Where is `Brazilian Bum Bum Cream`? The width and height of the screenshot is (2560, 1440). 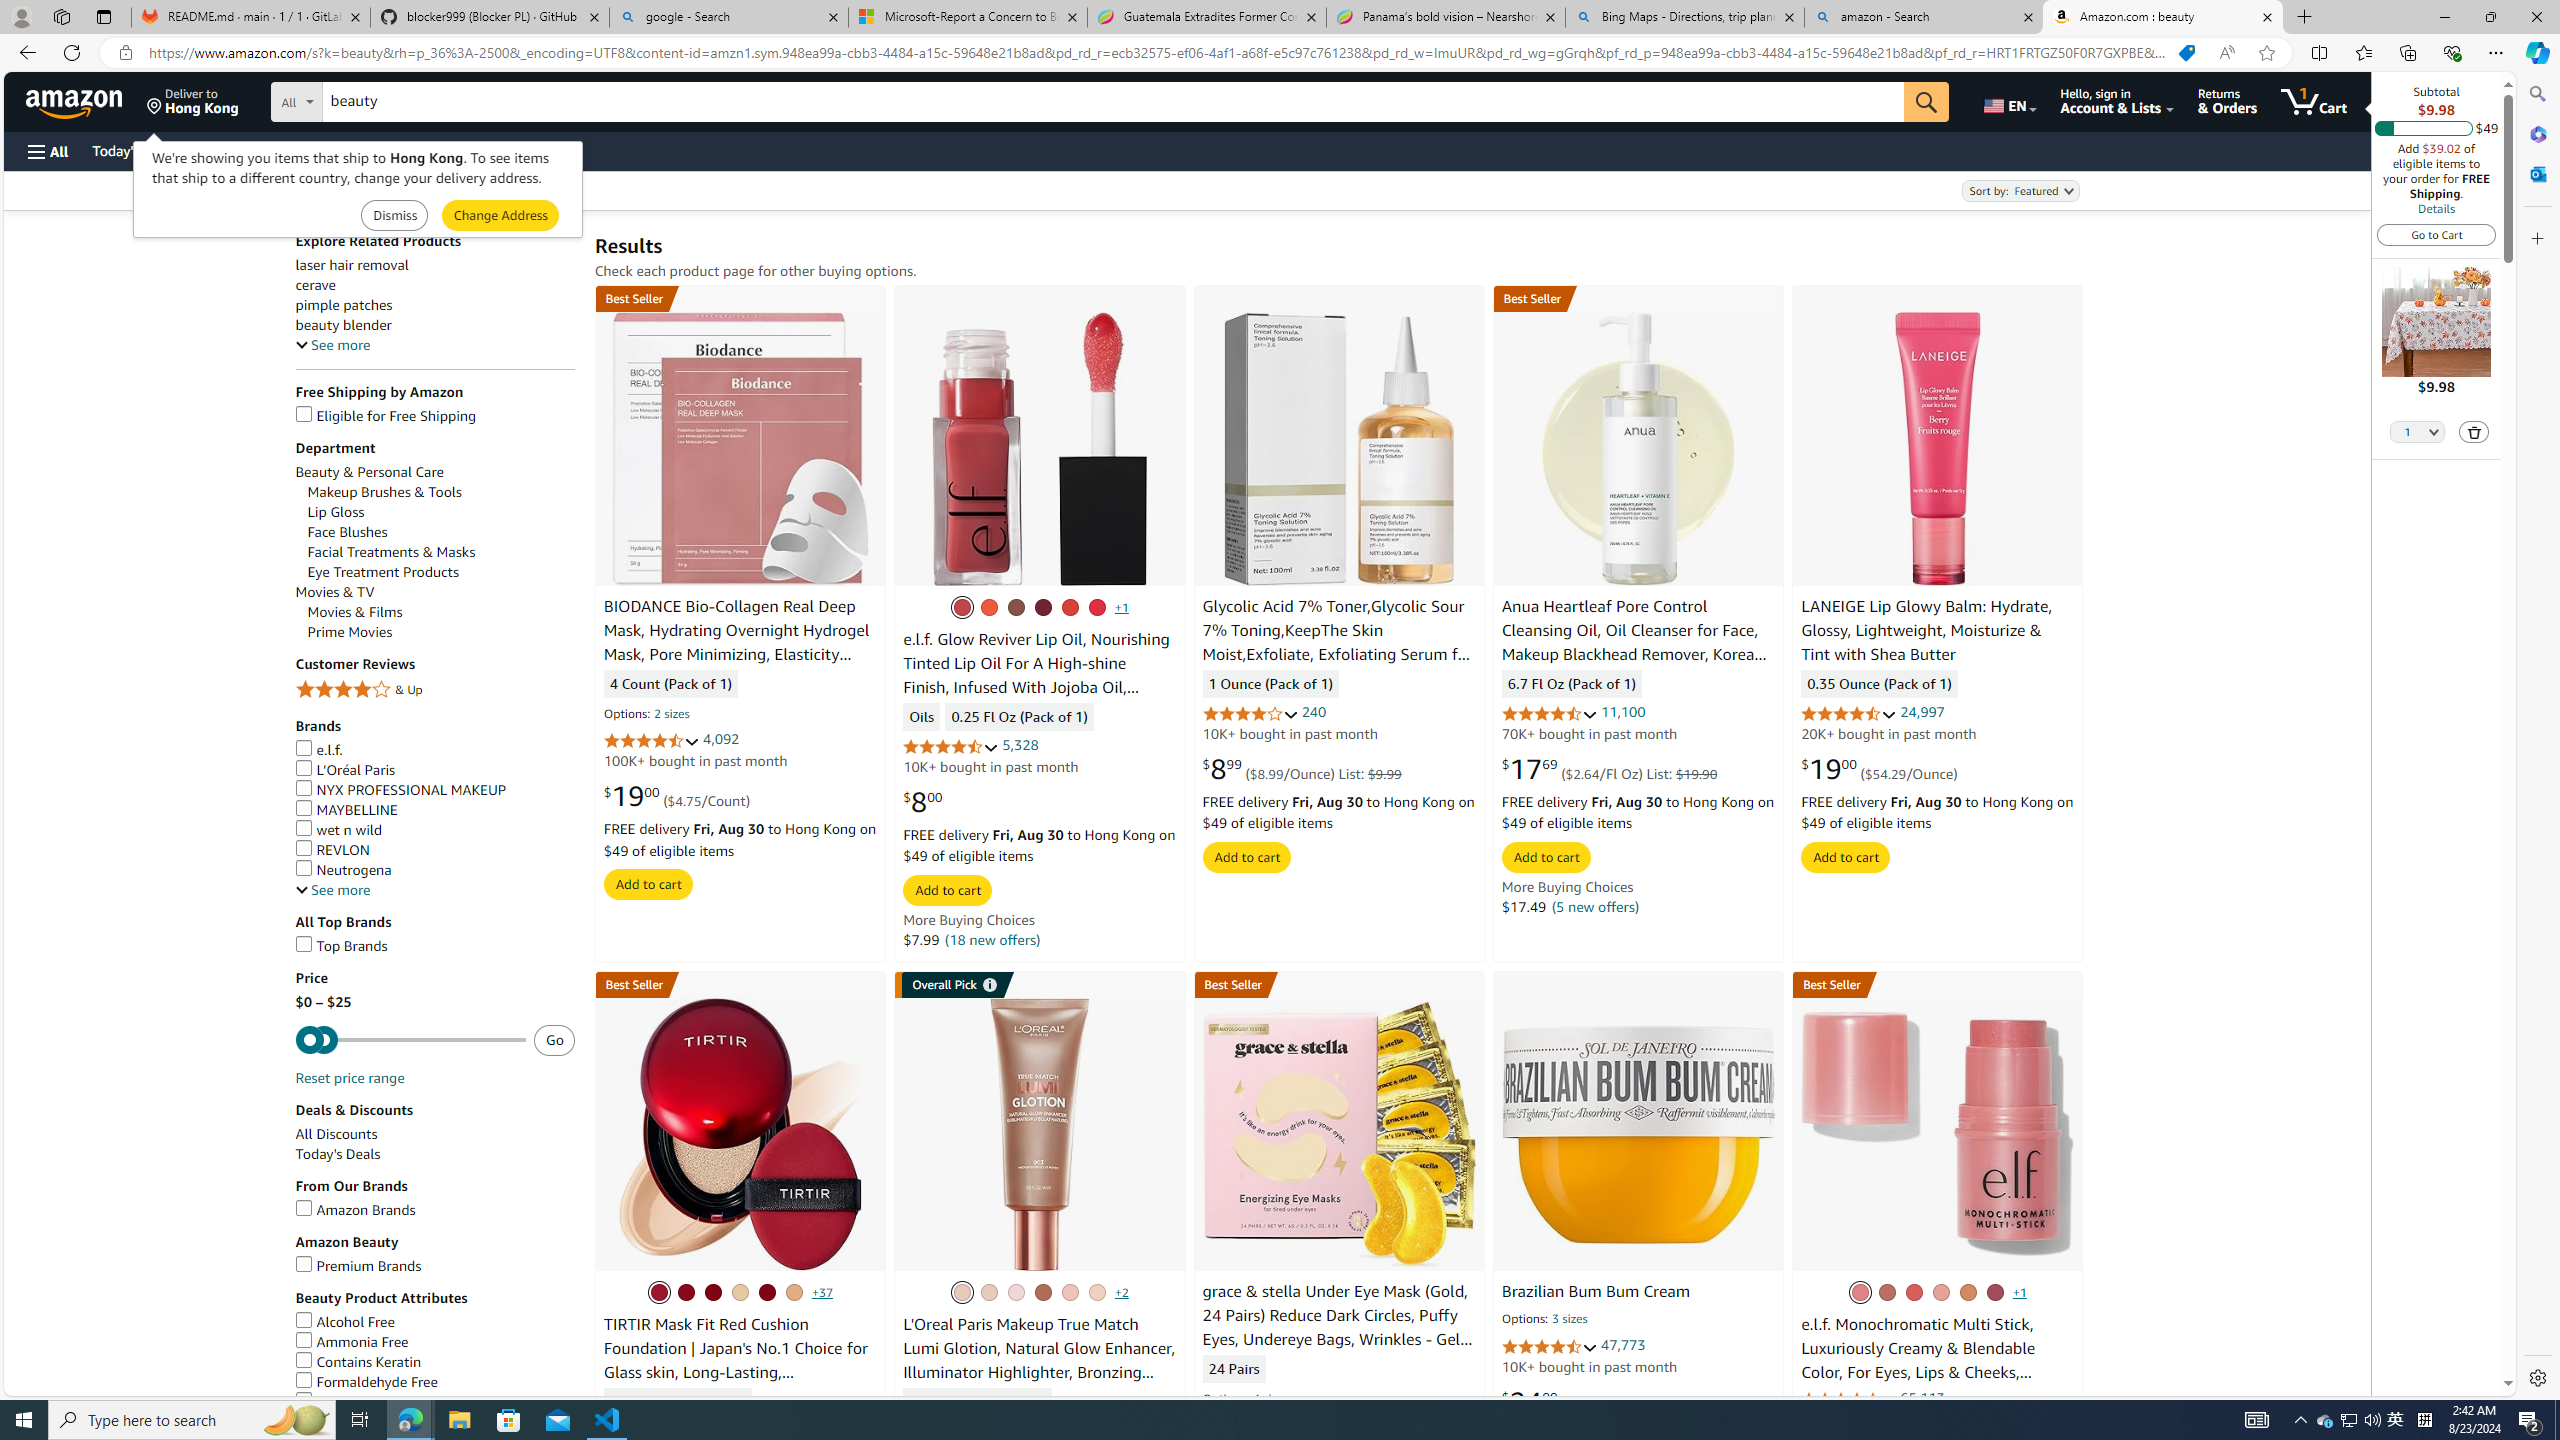
Brazilian Bum Bum Cream is located at coordinates (1596, 1292).